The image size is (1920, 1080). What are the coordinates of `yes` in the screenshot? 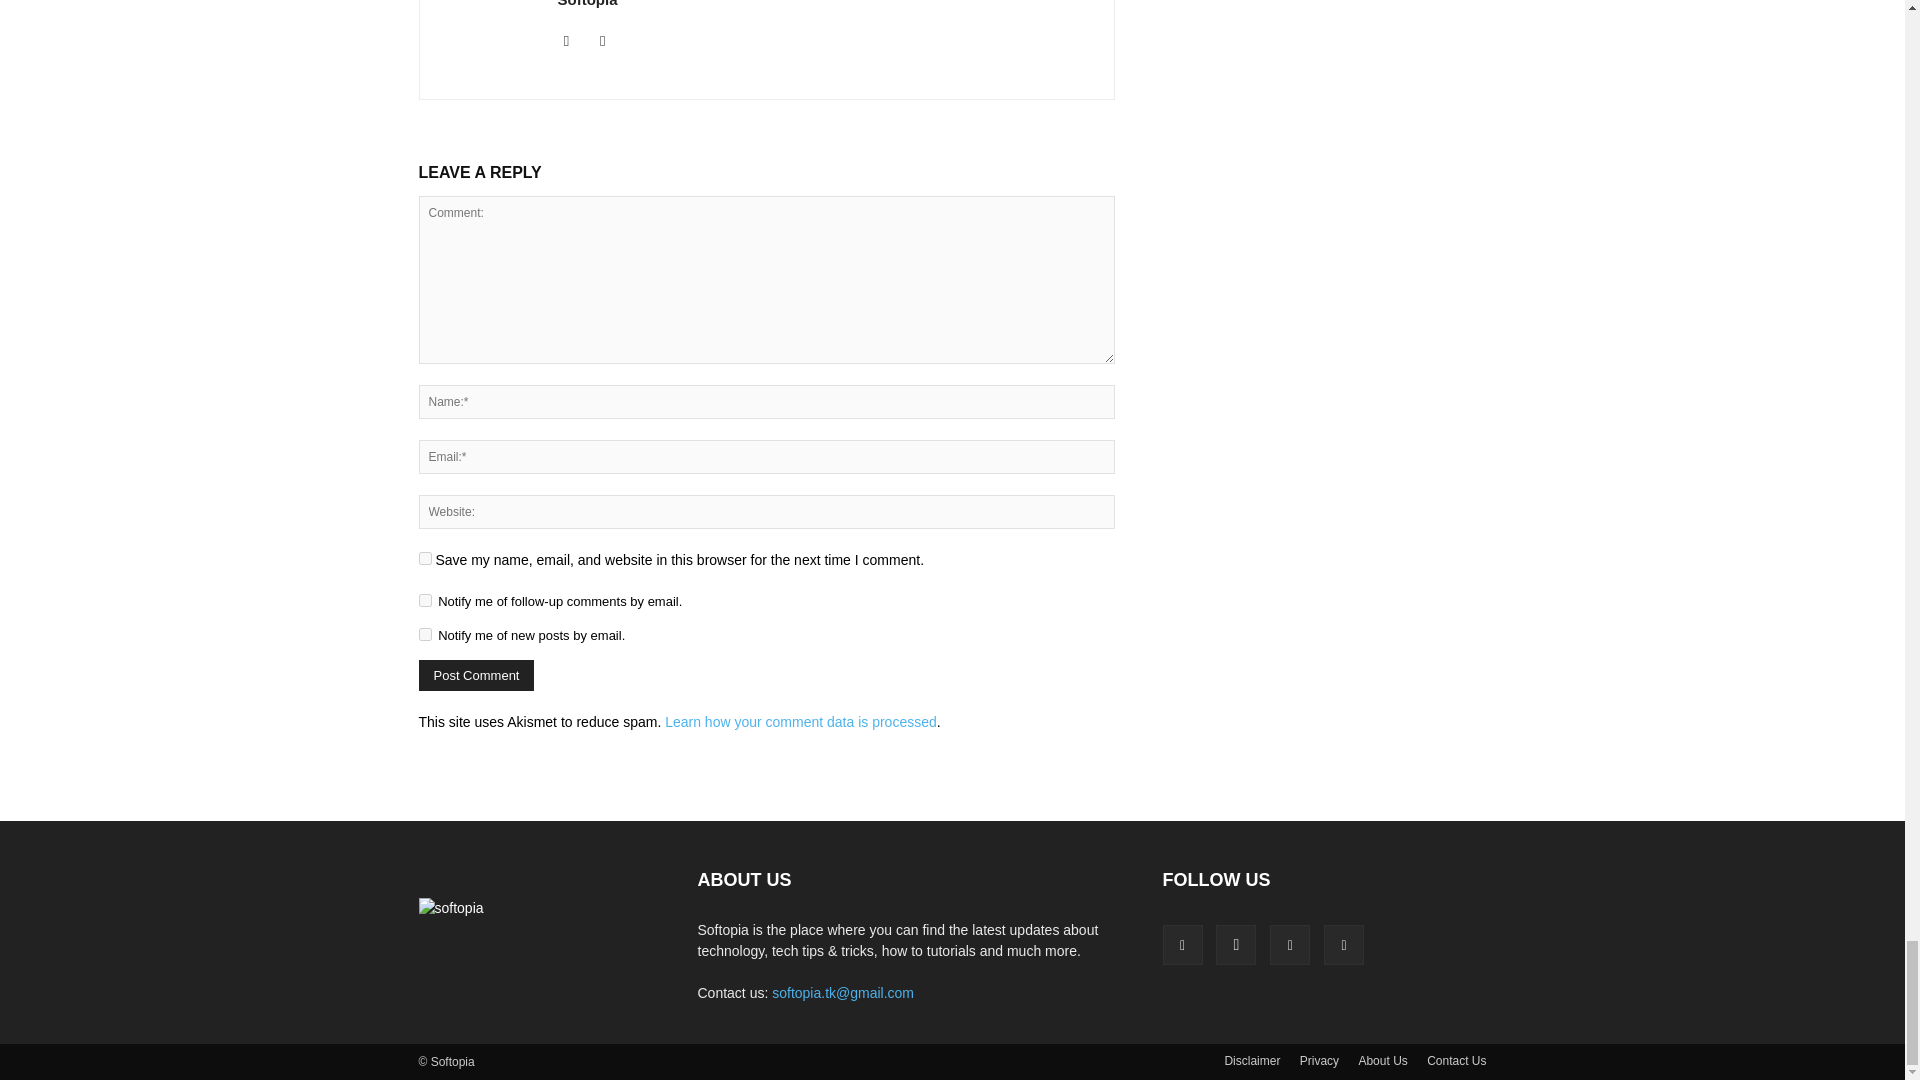 It's located at (424, 558).